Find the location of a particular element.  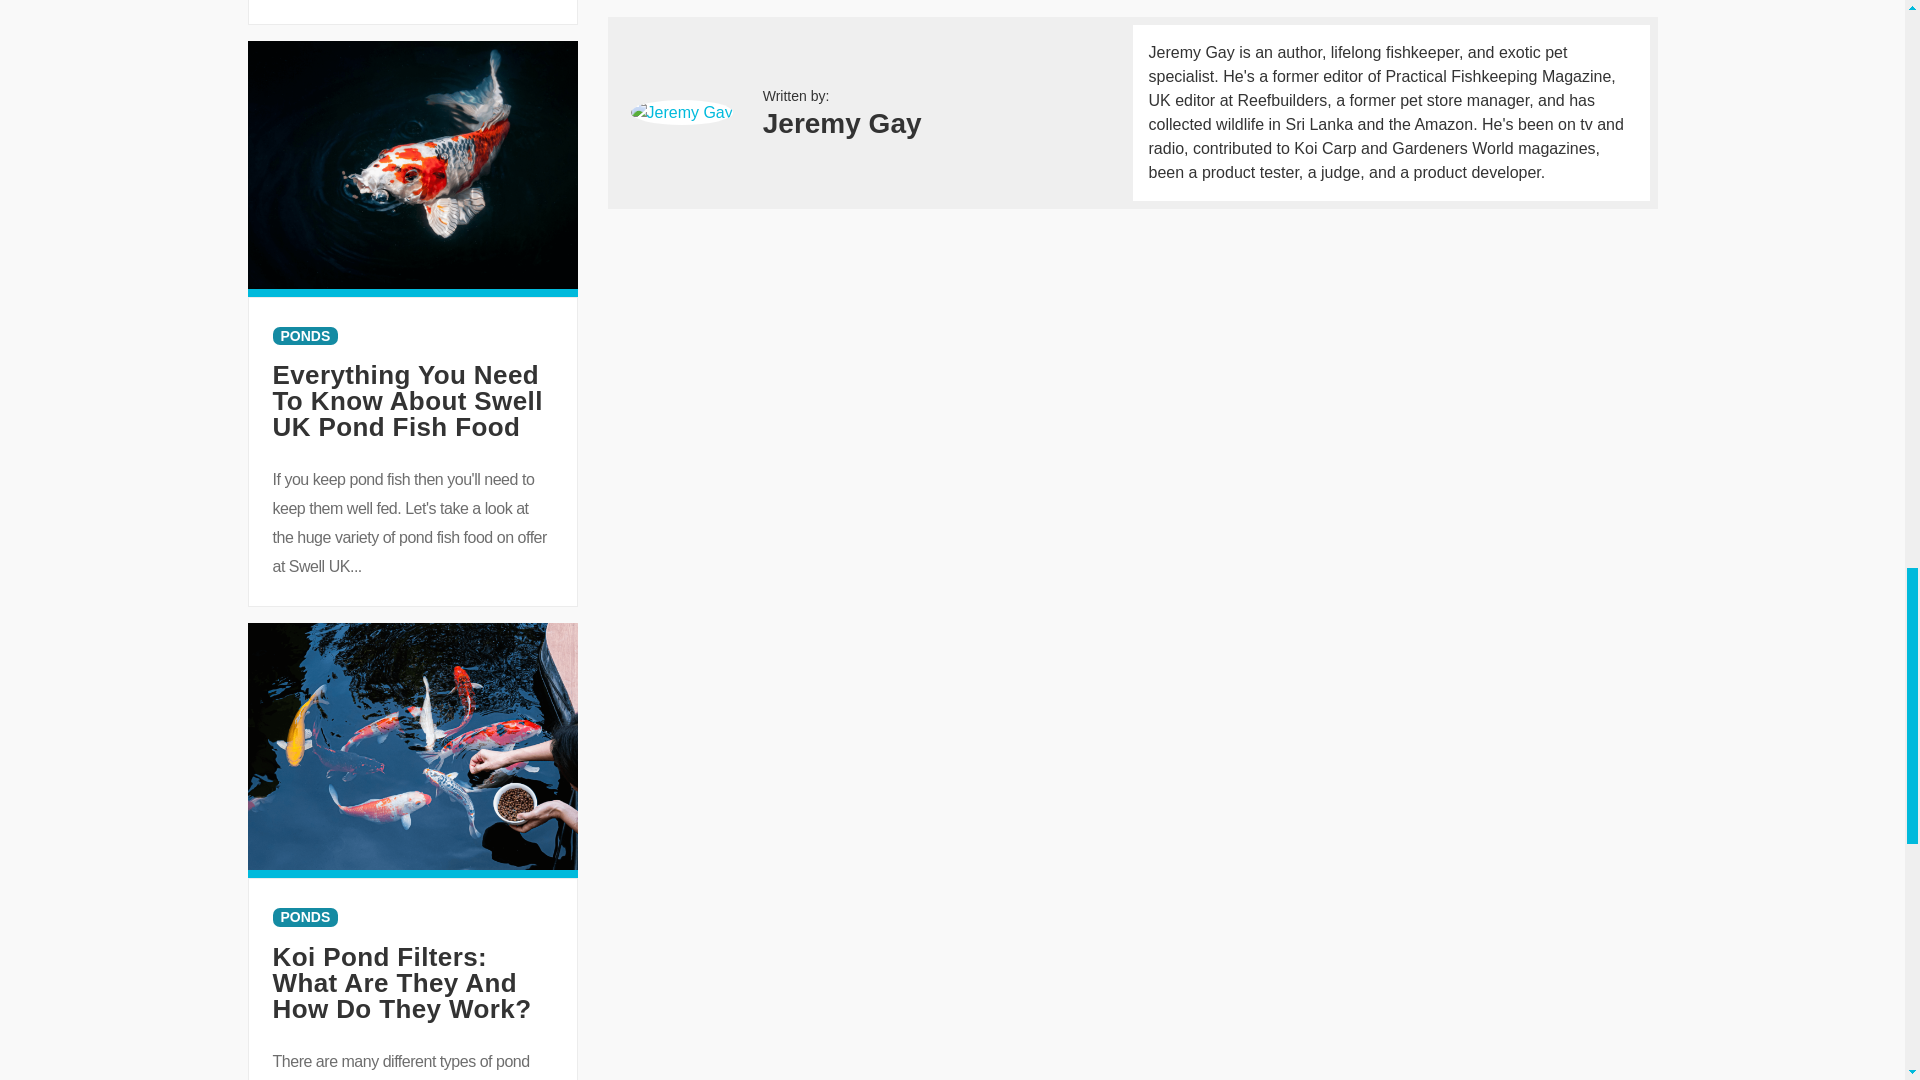

Koi Pond Filters: What Are They And How Do They Work? is located at coordinates (412, 744).